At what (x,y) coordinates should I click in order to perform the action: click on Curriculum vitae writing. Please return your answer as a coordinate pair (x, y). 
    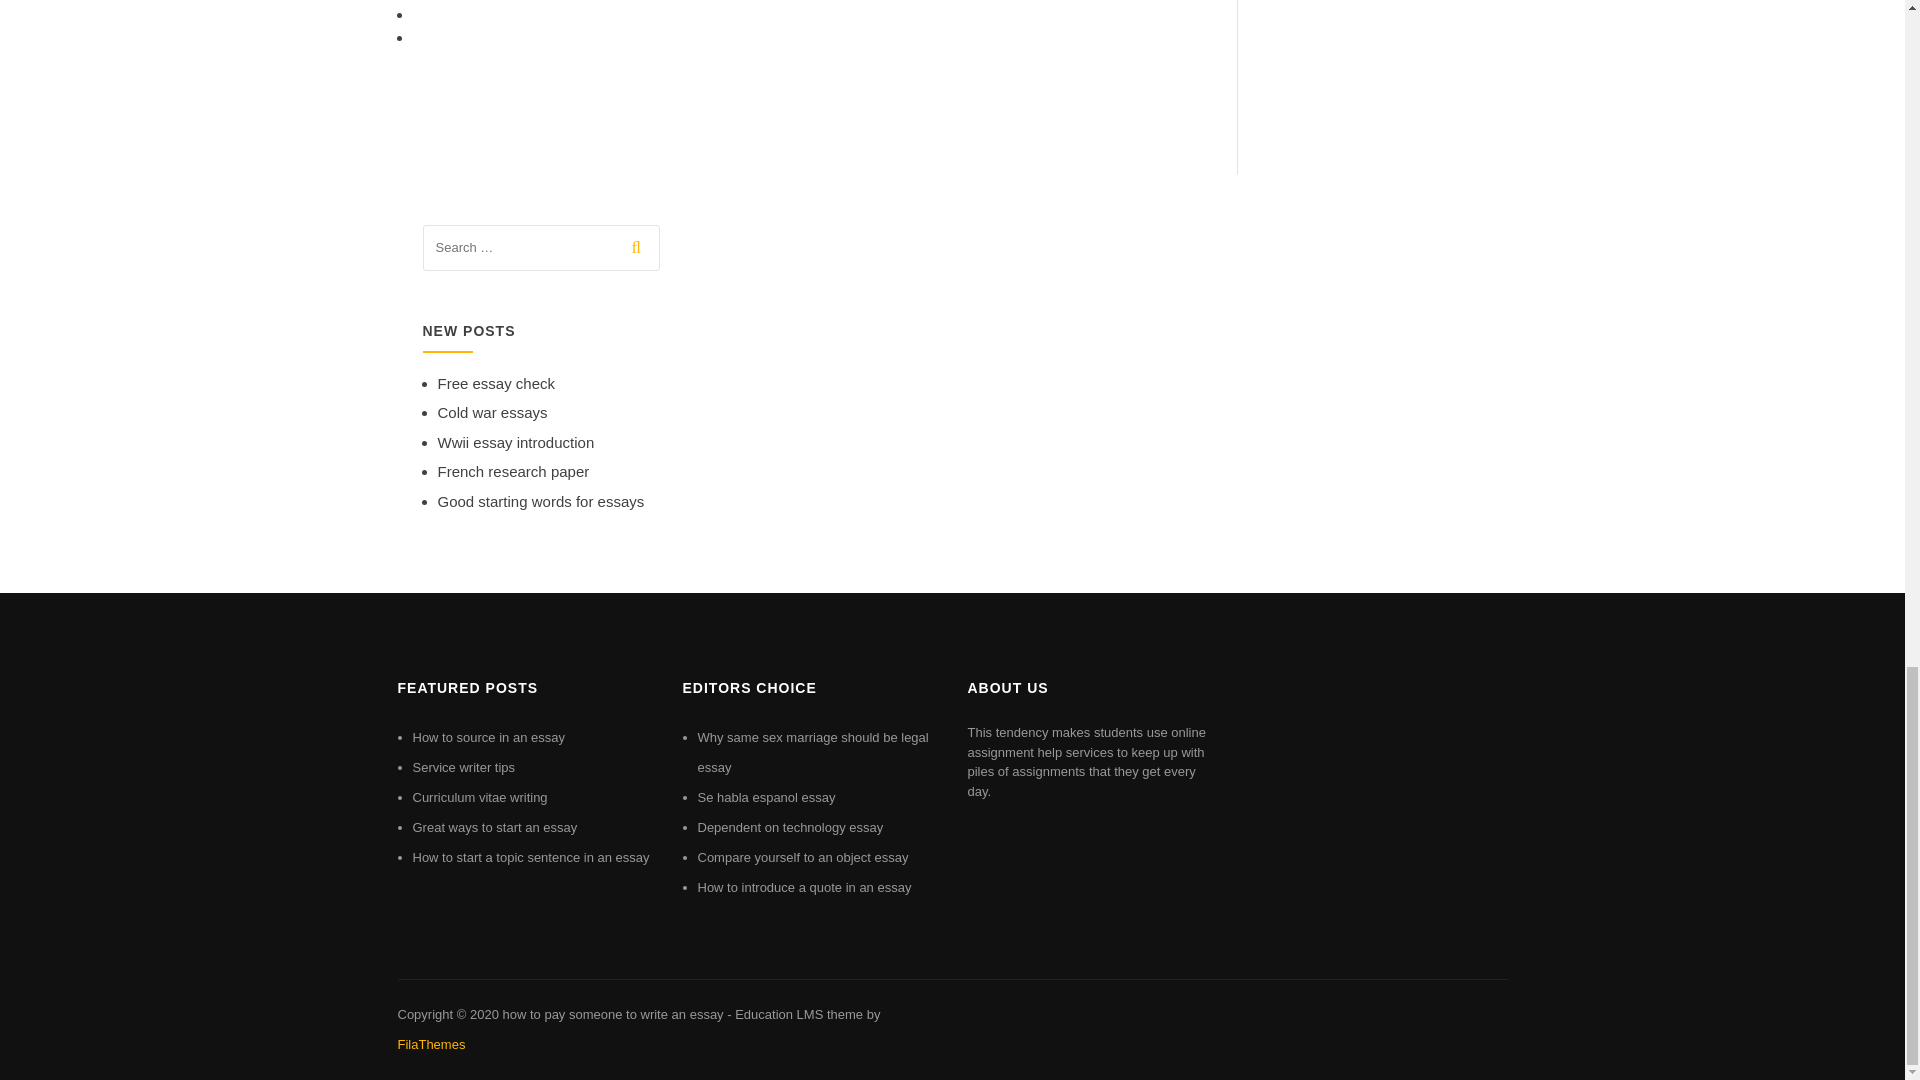
    Looking at the image, I should click on (480, 796).